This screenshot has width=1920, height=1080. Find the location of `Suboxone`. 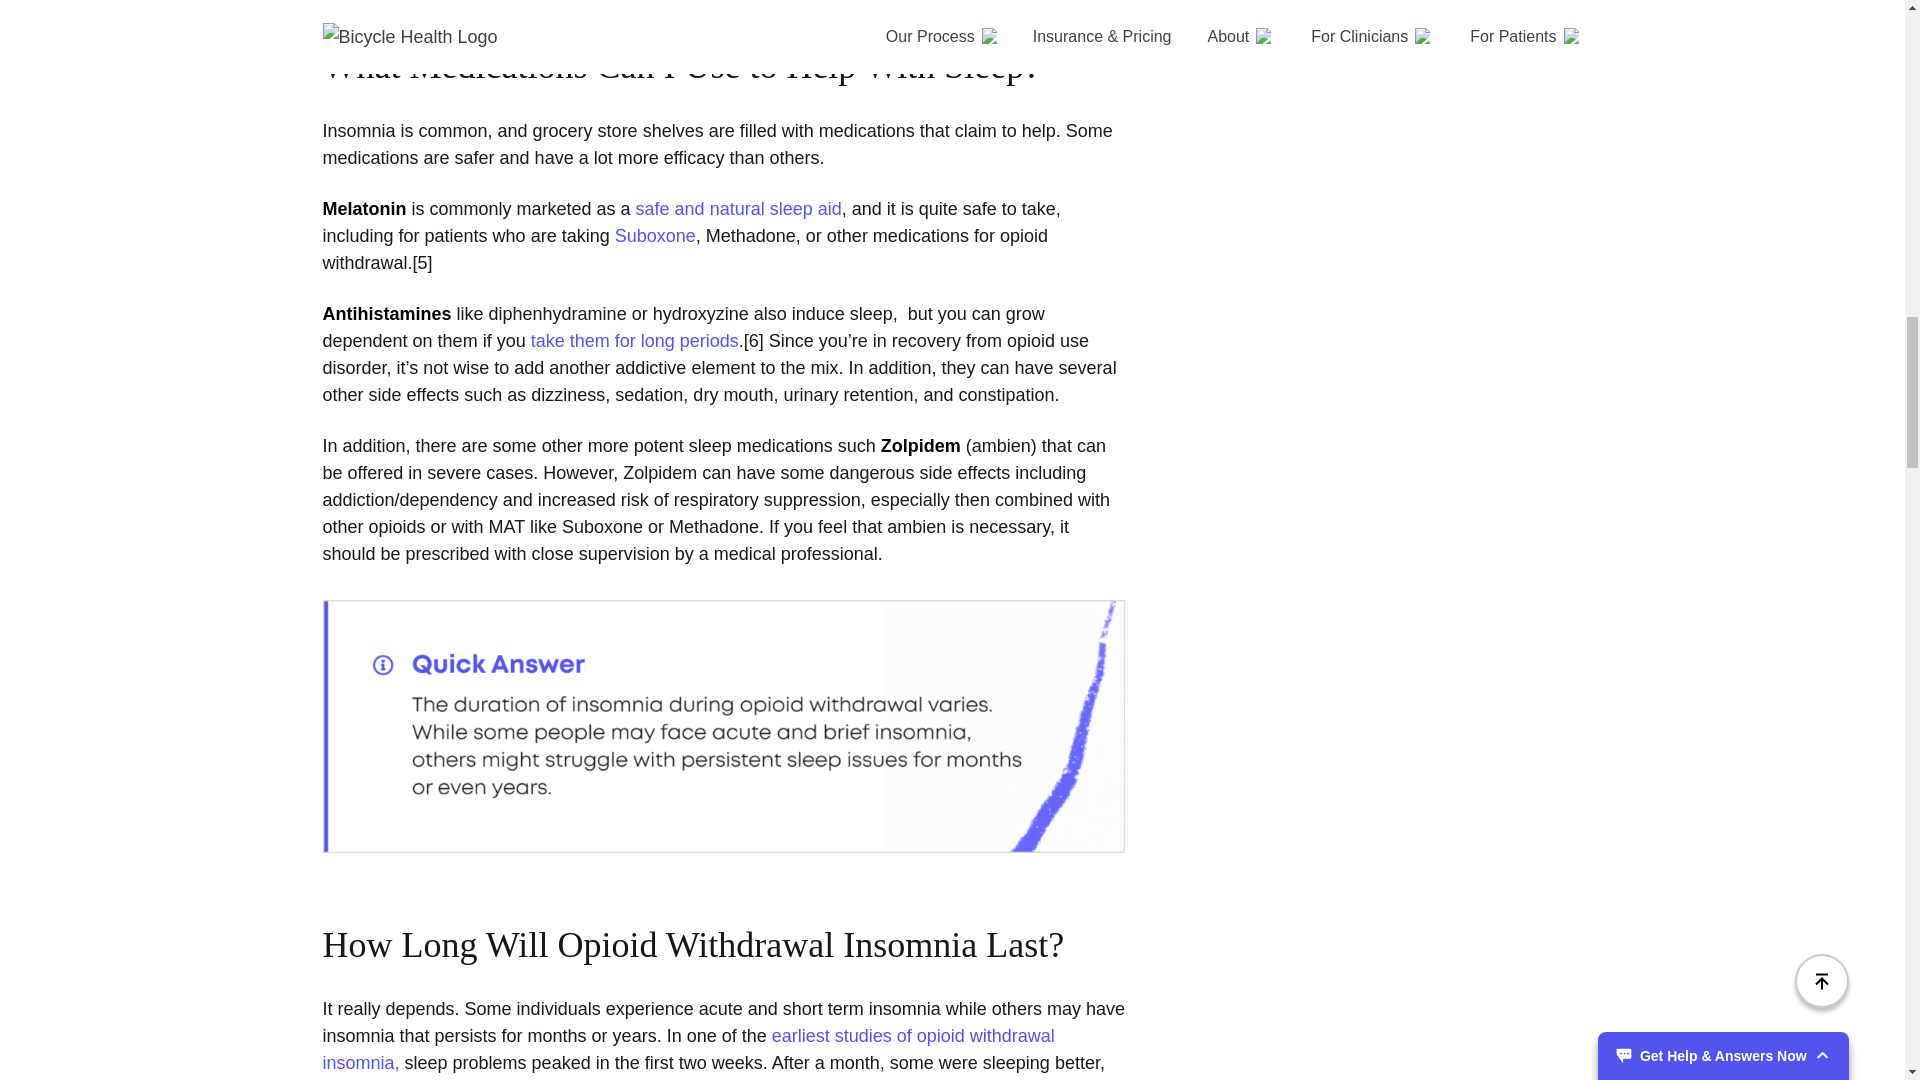

Suboxone is located at coordinates (654, 236).